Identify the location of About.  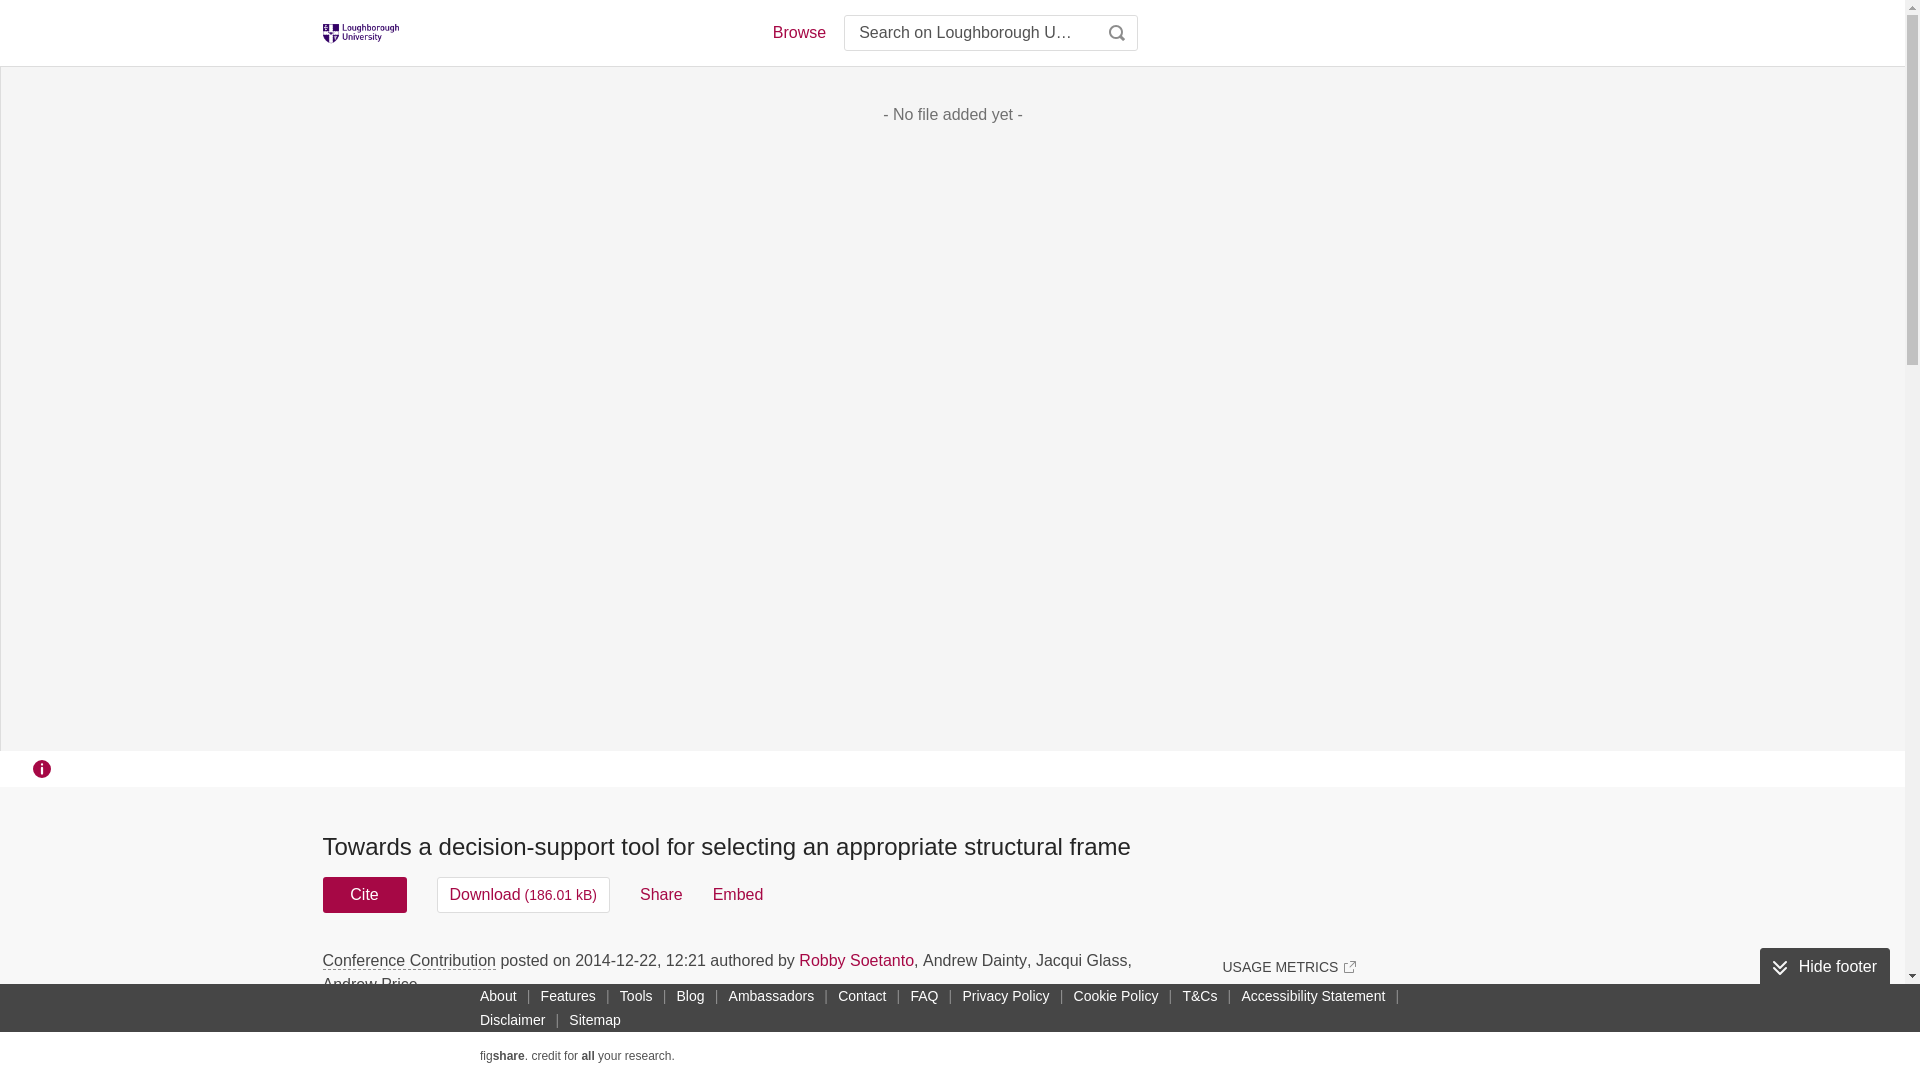
(498, 995).